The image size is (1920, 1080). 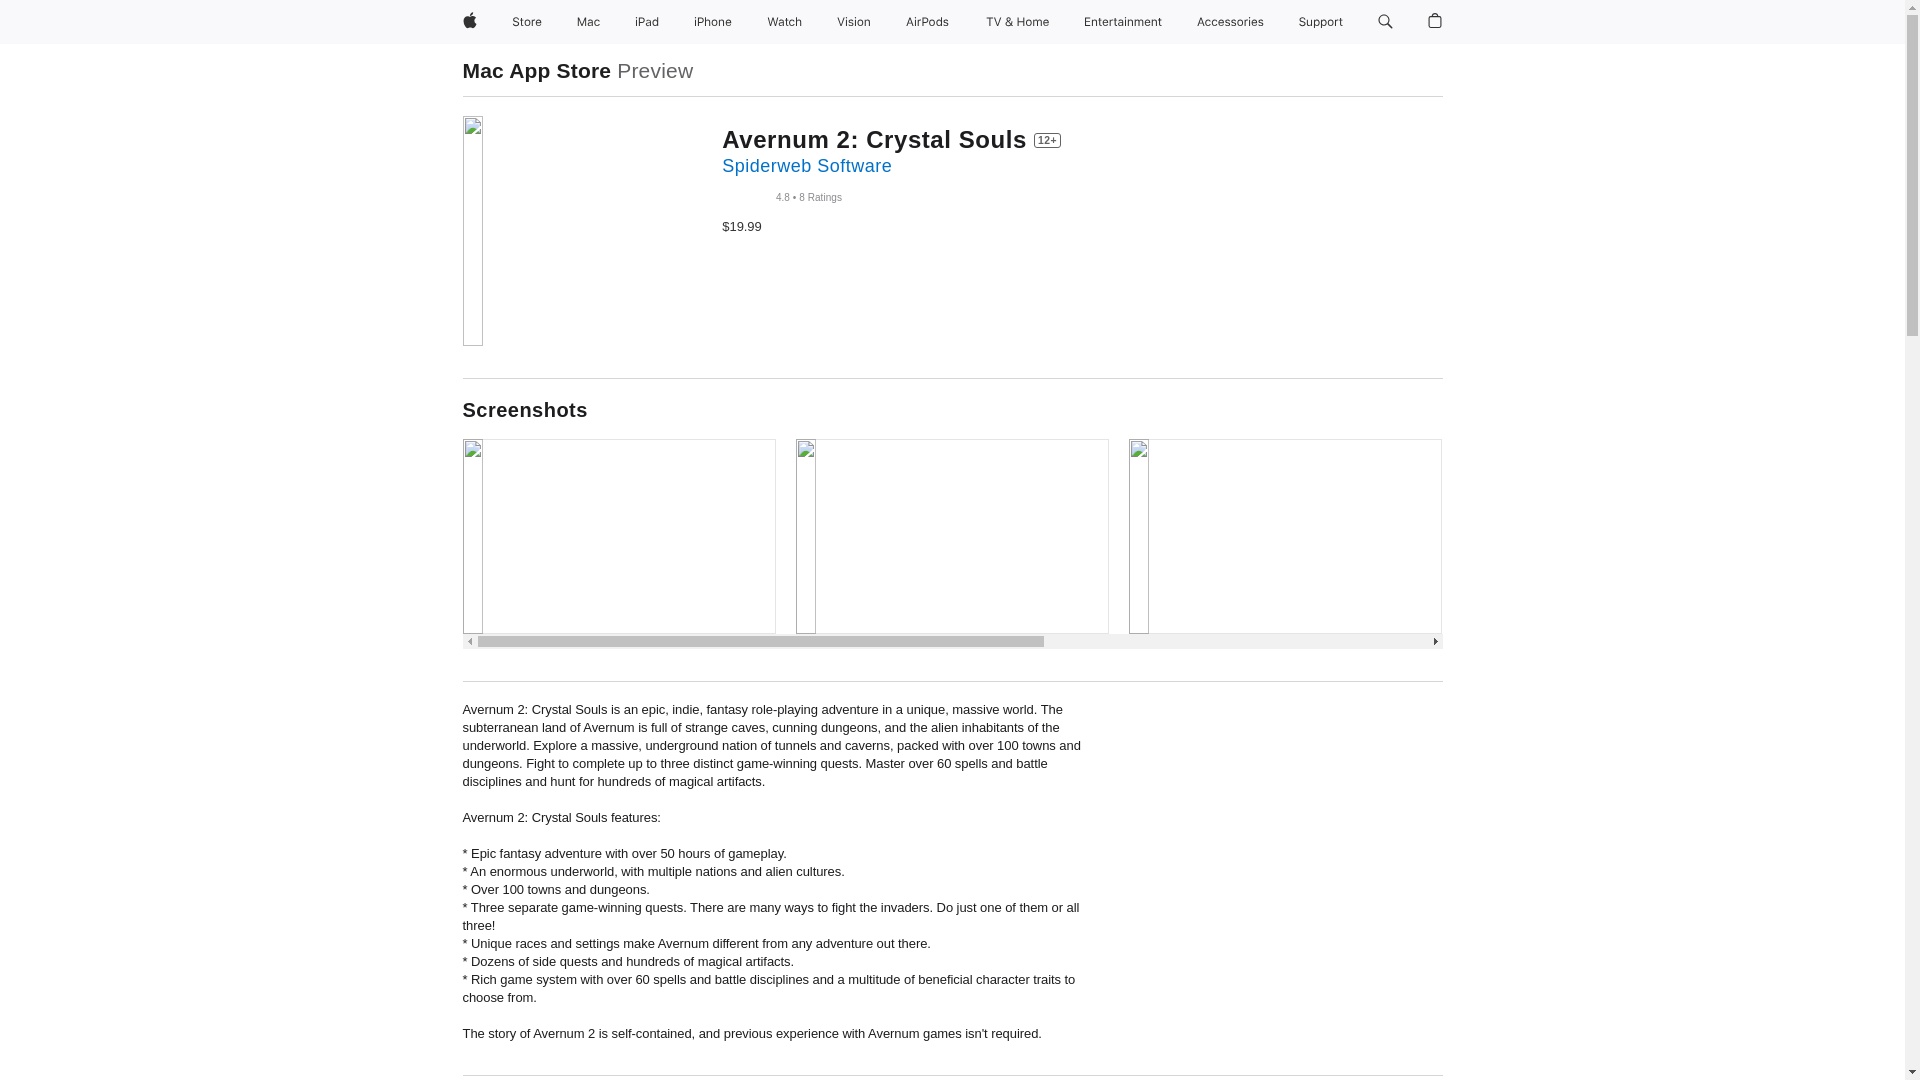 What do you see at coordinates (784, 22) in the screenshot?
I see `Watch` at bounding box center [784, 22].